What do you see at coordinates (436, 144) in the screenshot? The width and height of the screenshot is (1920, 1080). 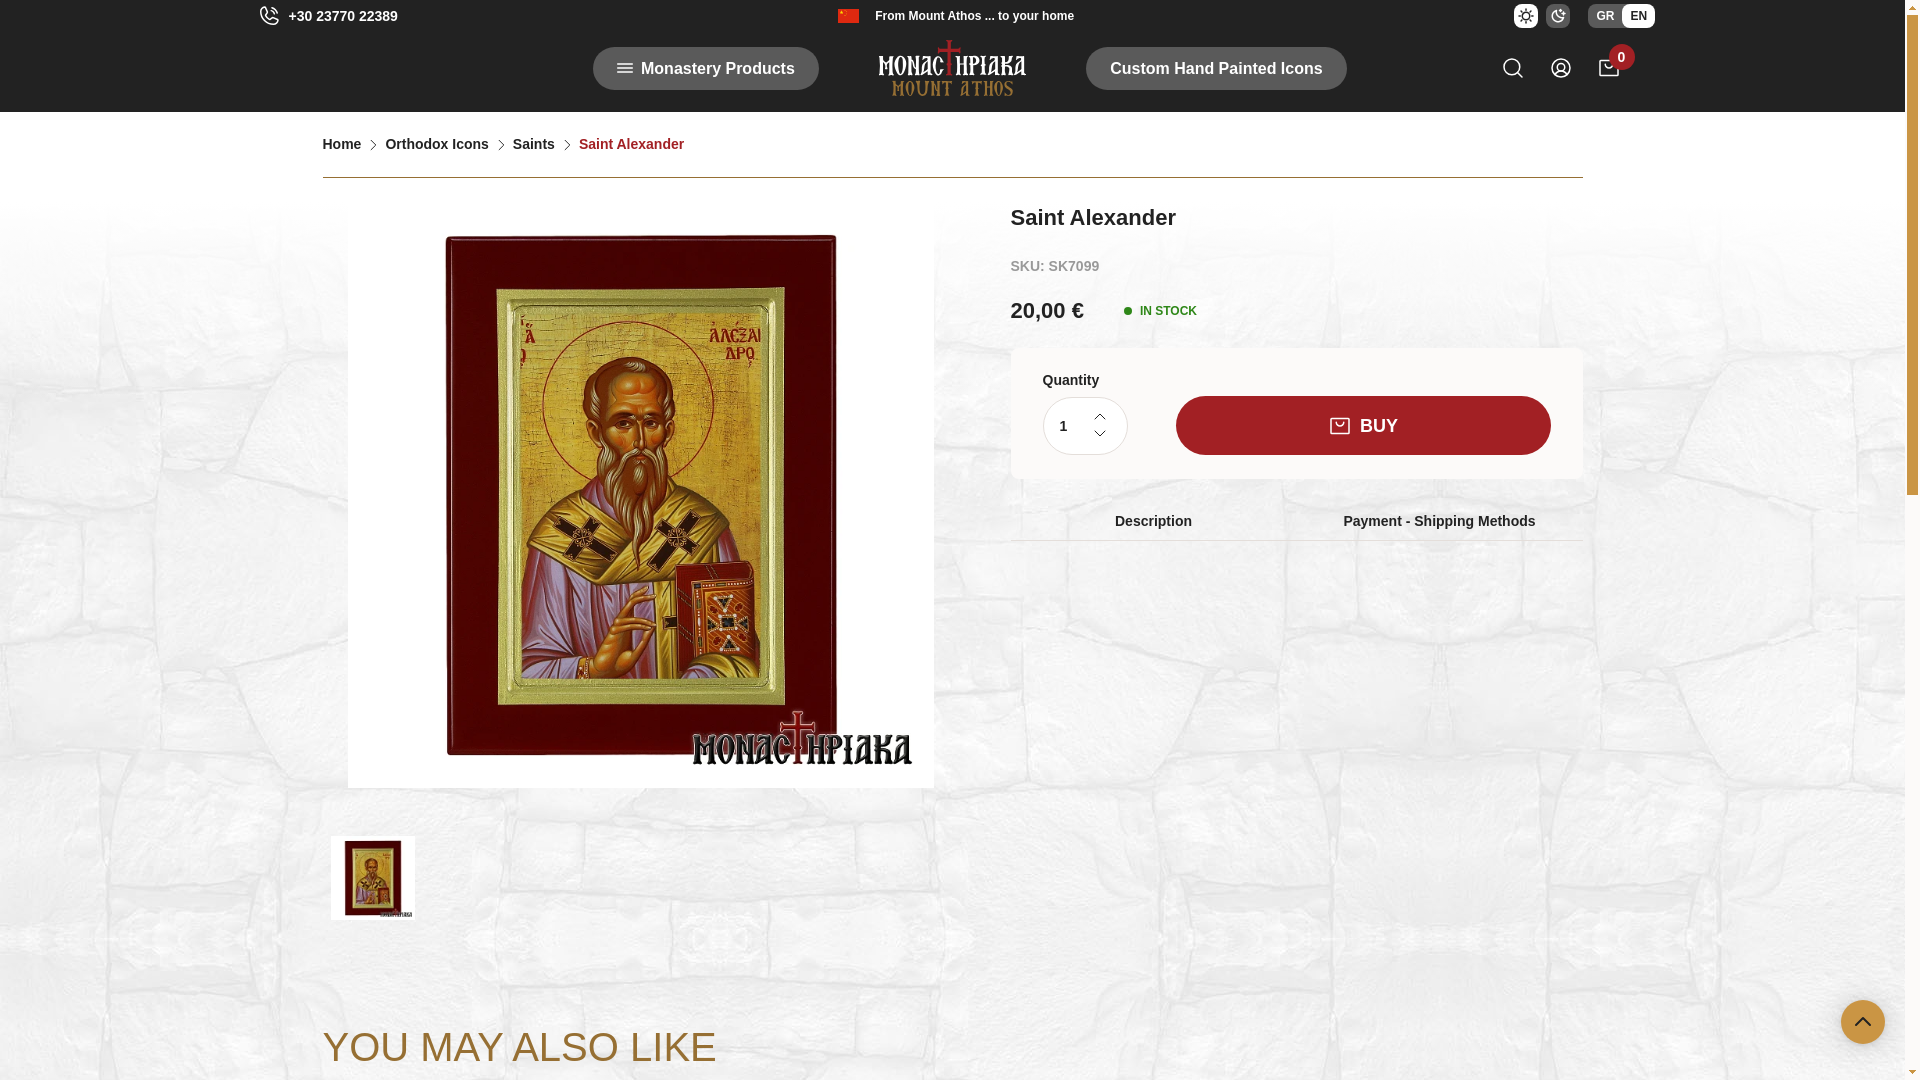 I see `Orthodox Icons` at bounding box center [436, 144].